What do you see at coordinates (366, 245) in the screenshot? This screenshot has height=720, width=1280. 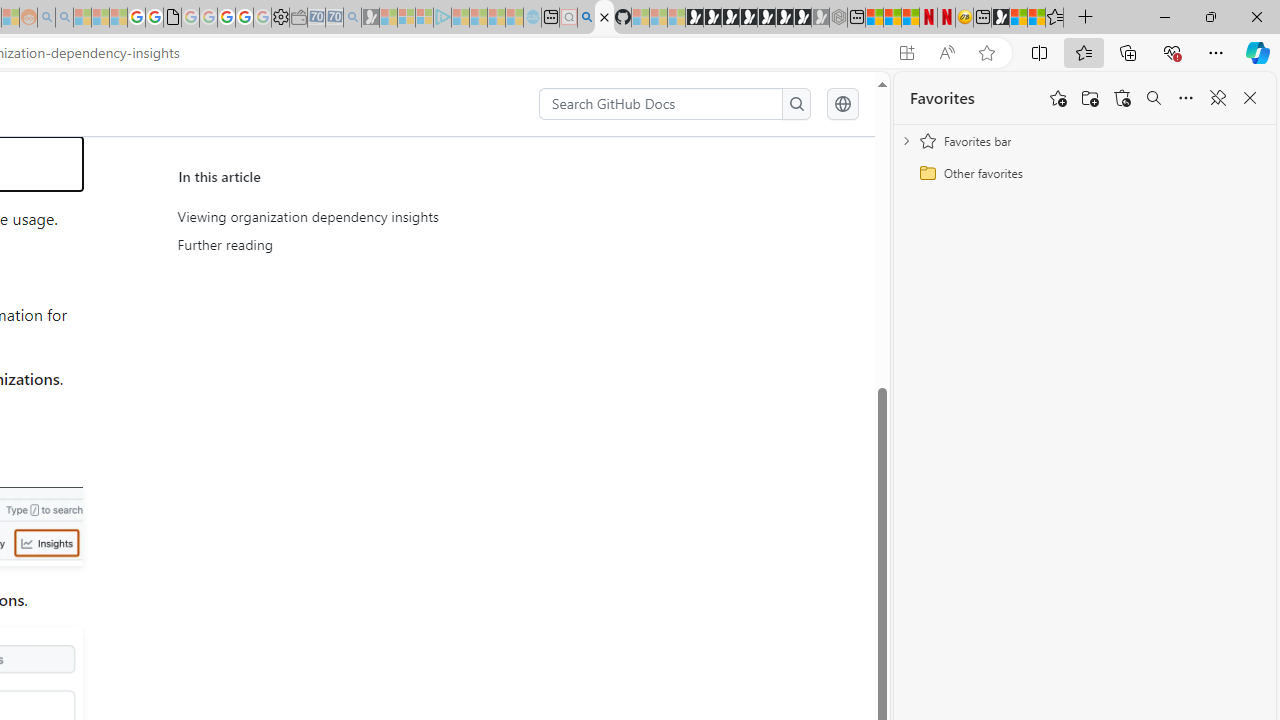 I see `Further reading` at bounding box center [366, 245].